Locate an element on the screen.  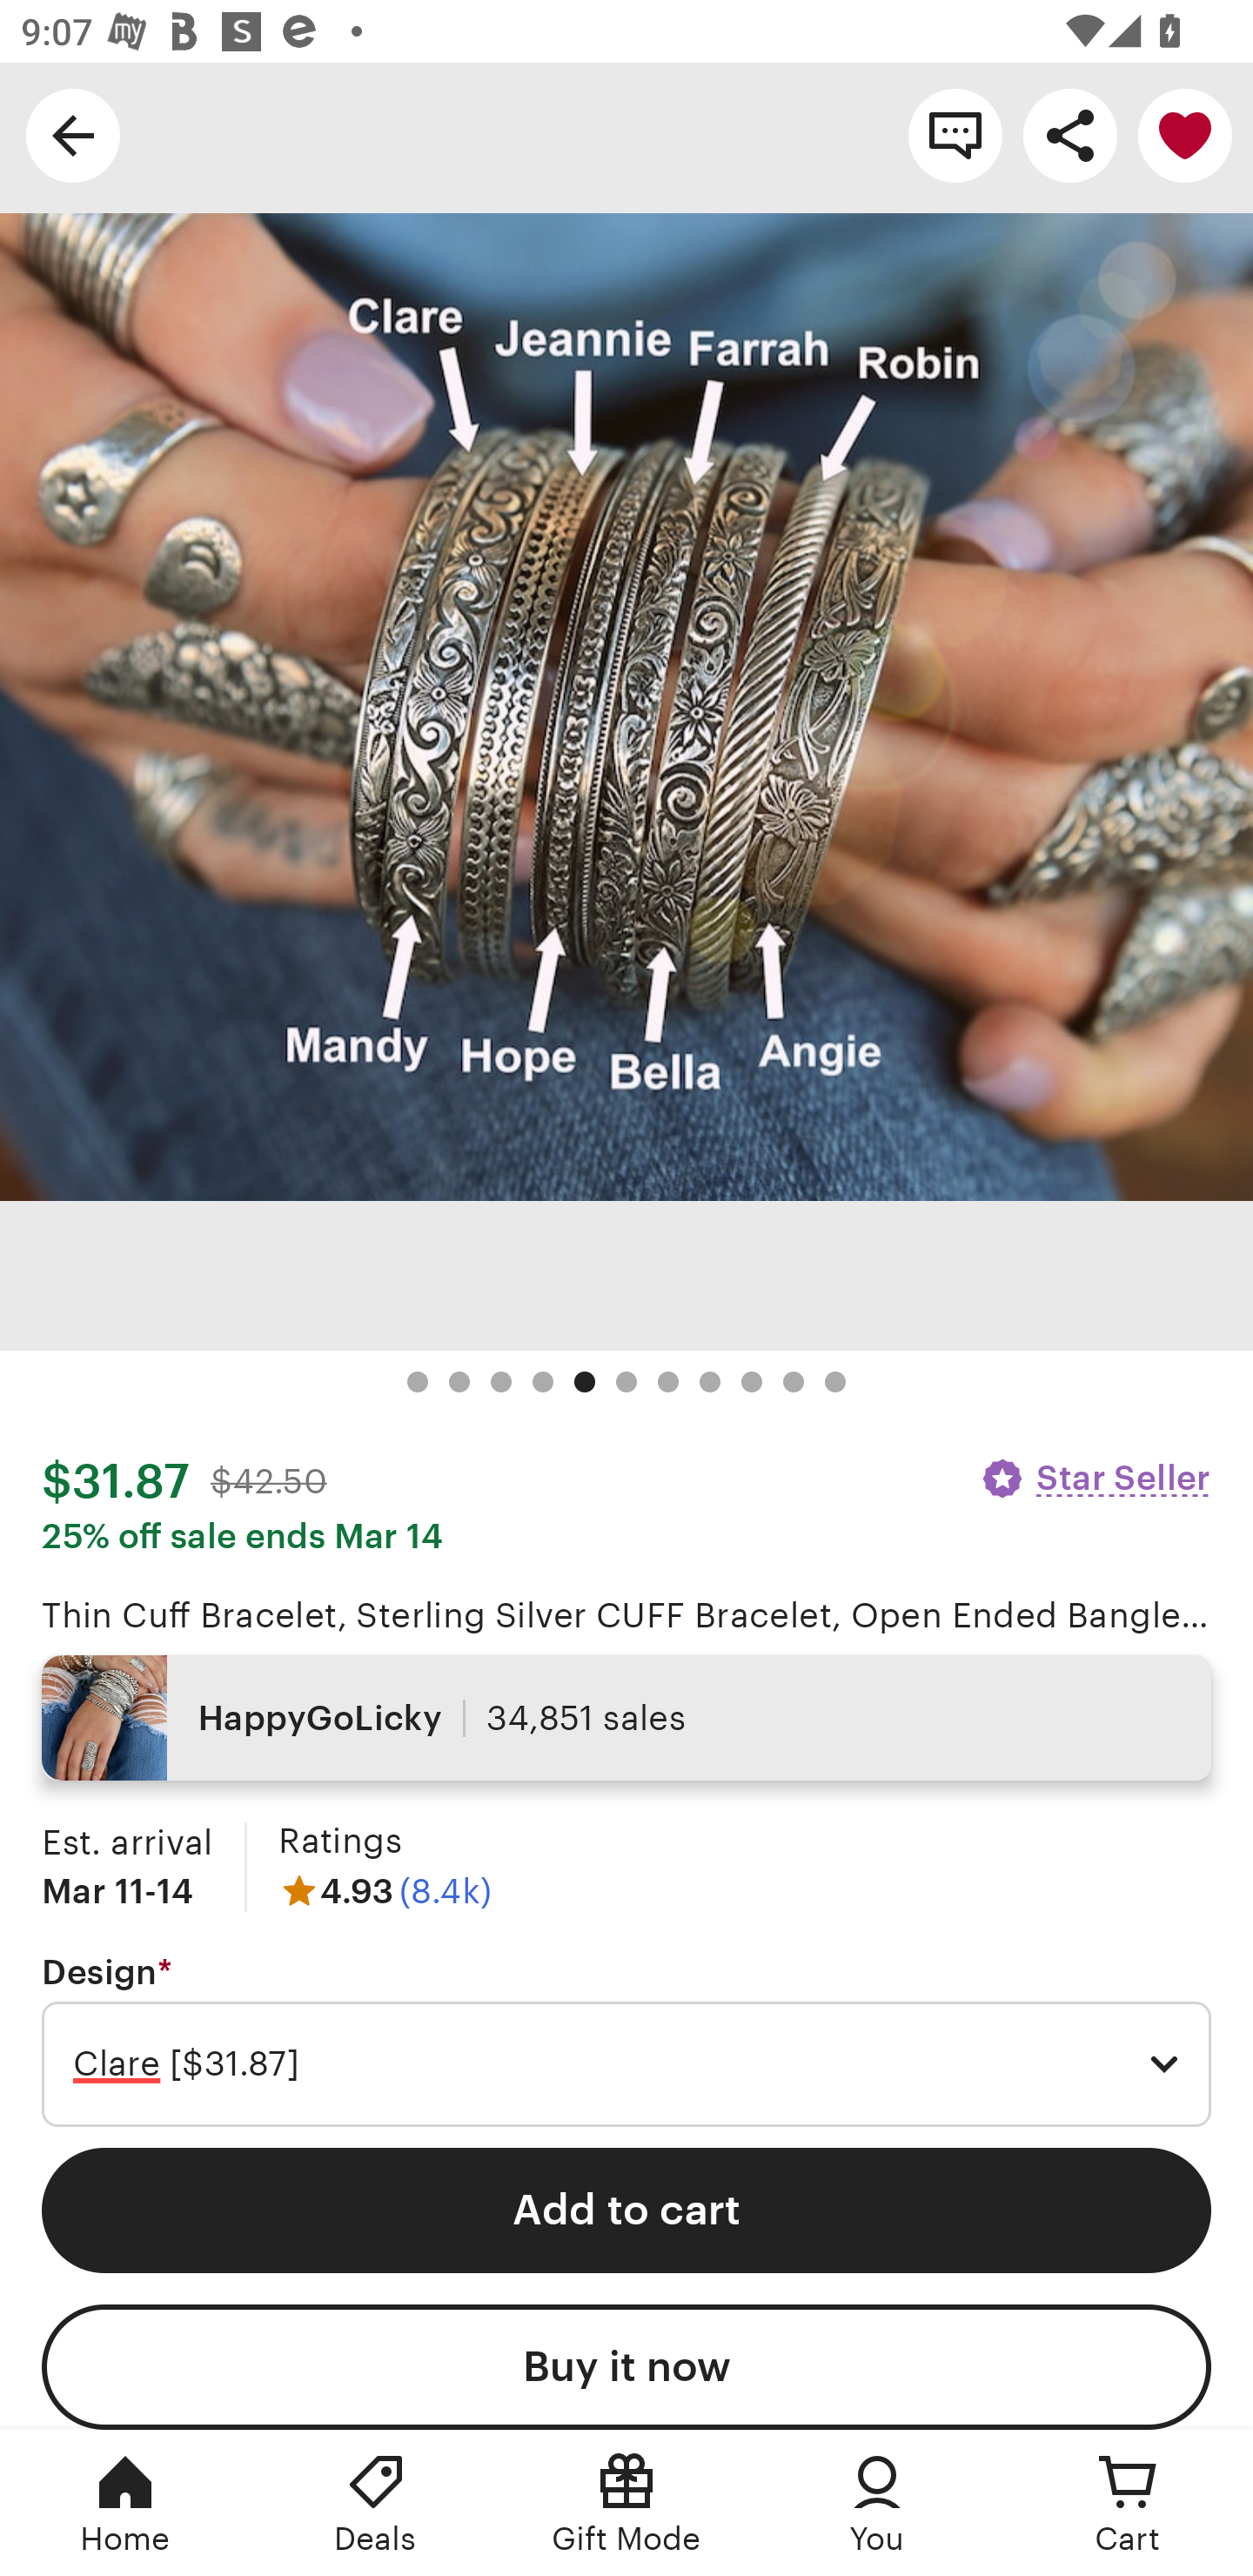
Cart is located at coordinates (1128, 2503).